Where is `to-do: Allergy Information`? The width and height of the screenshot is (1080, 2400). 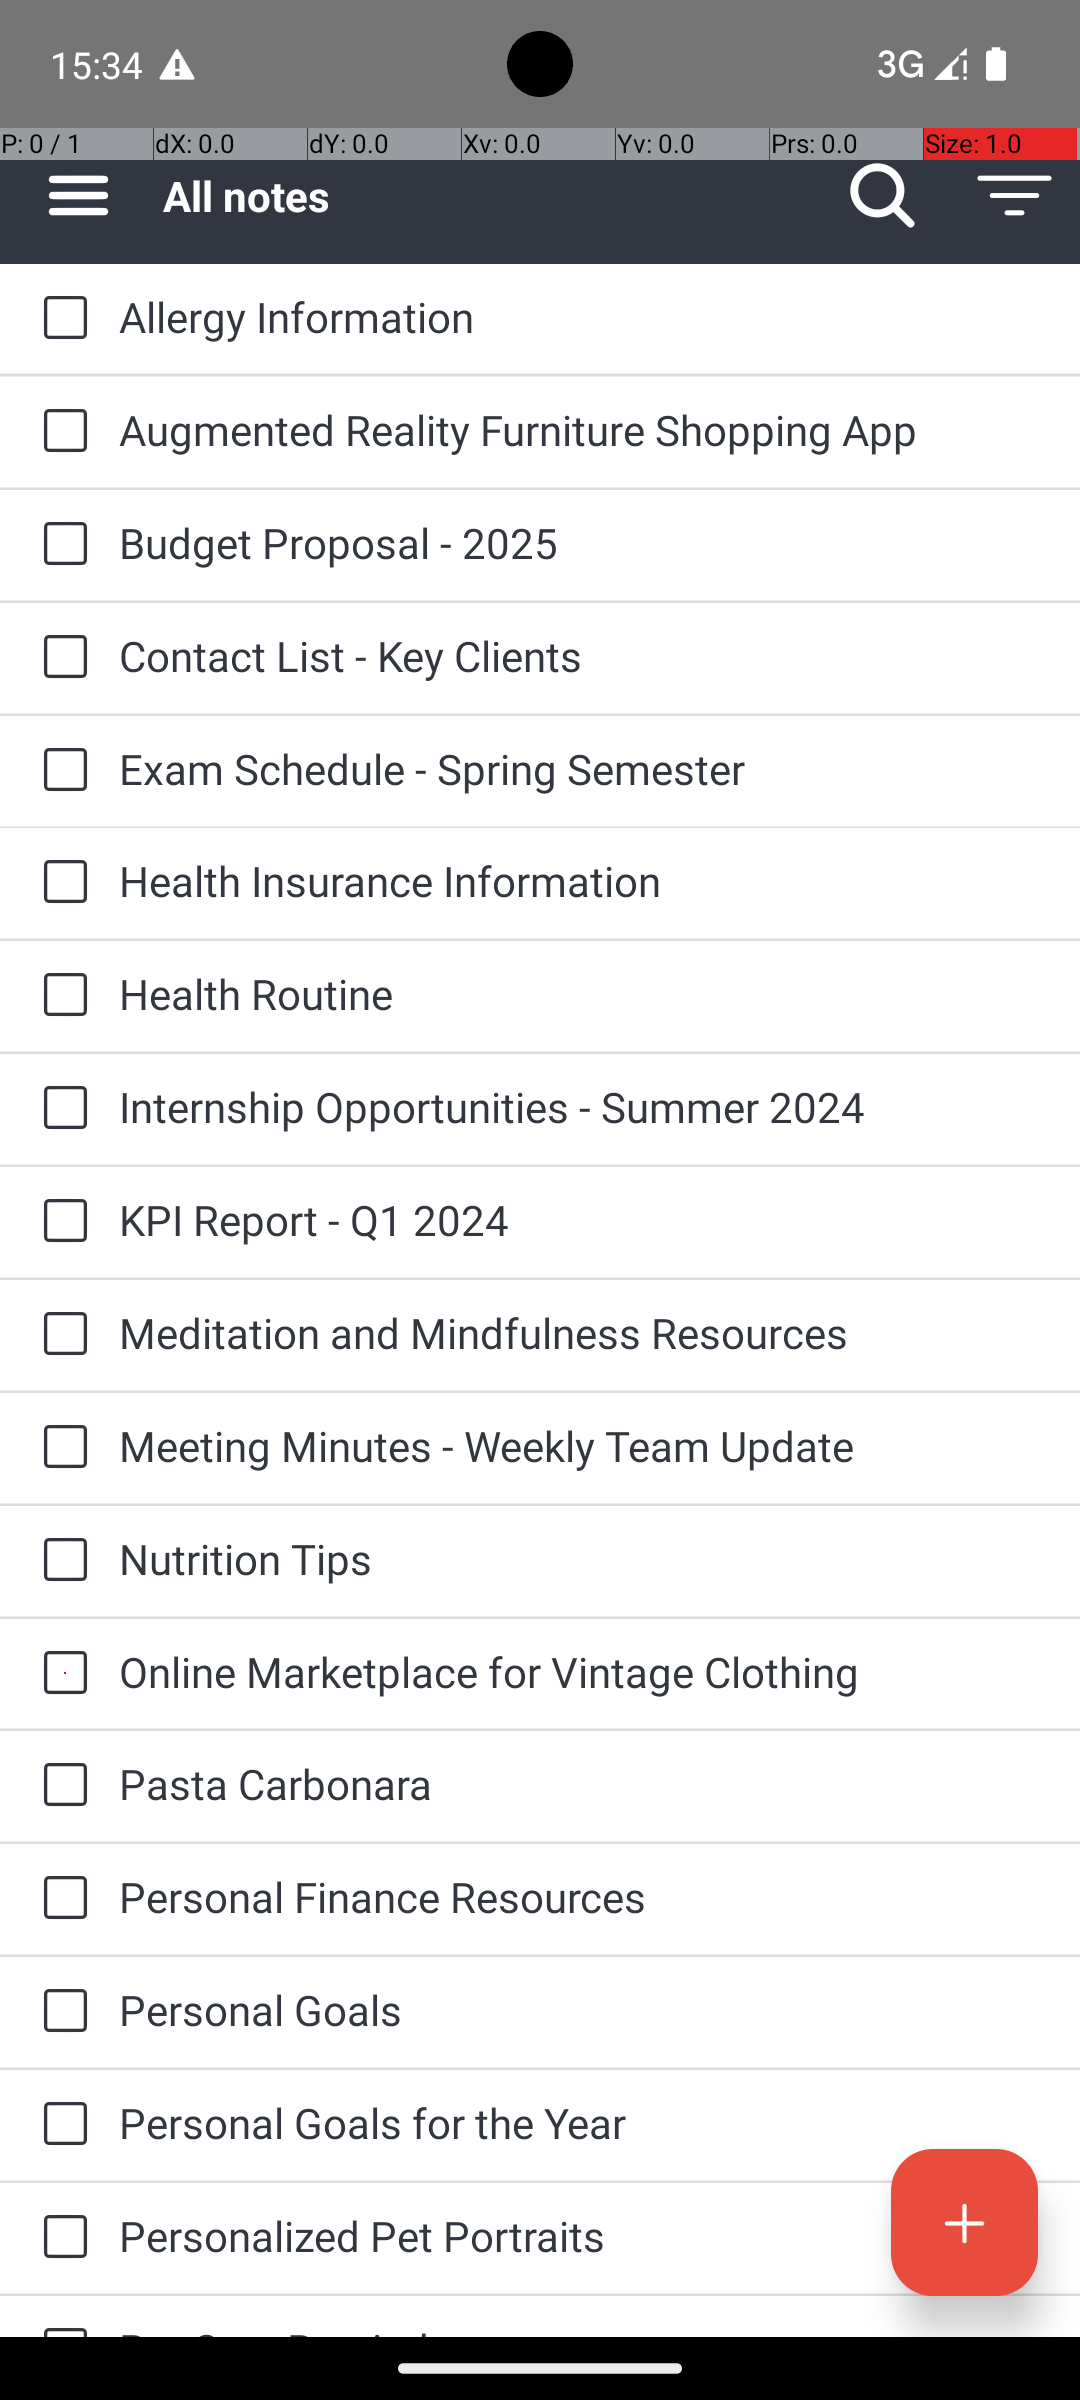
to-do: Allergy Information is located at coordinates (60, 319).